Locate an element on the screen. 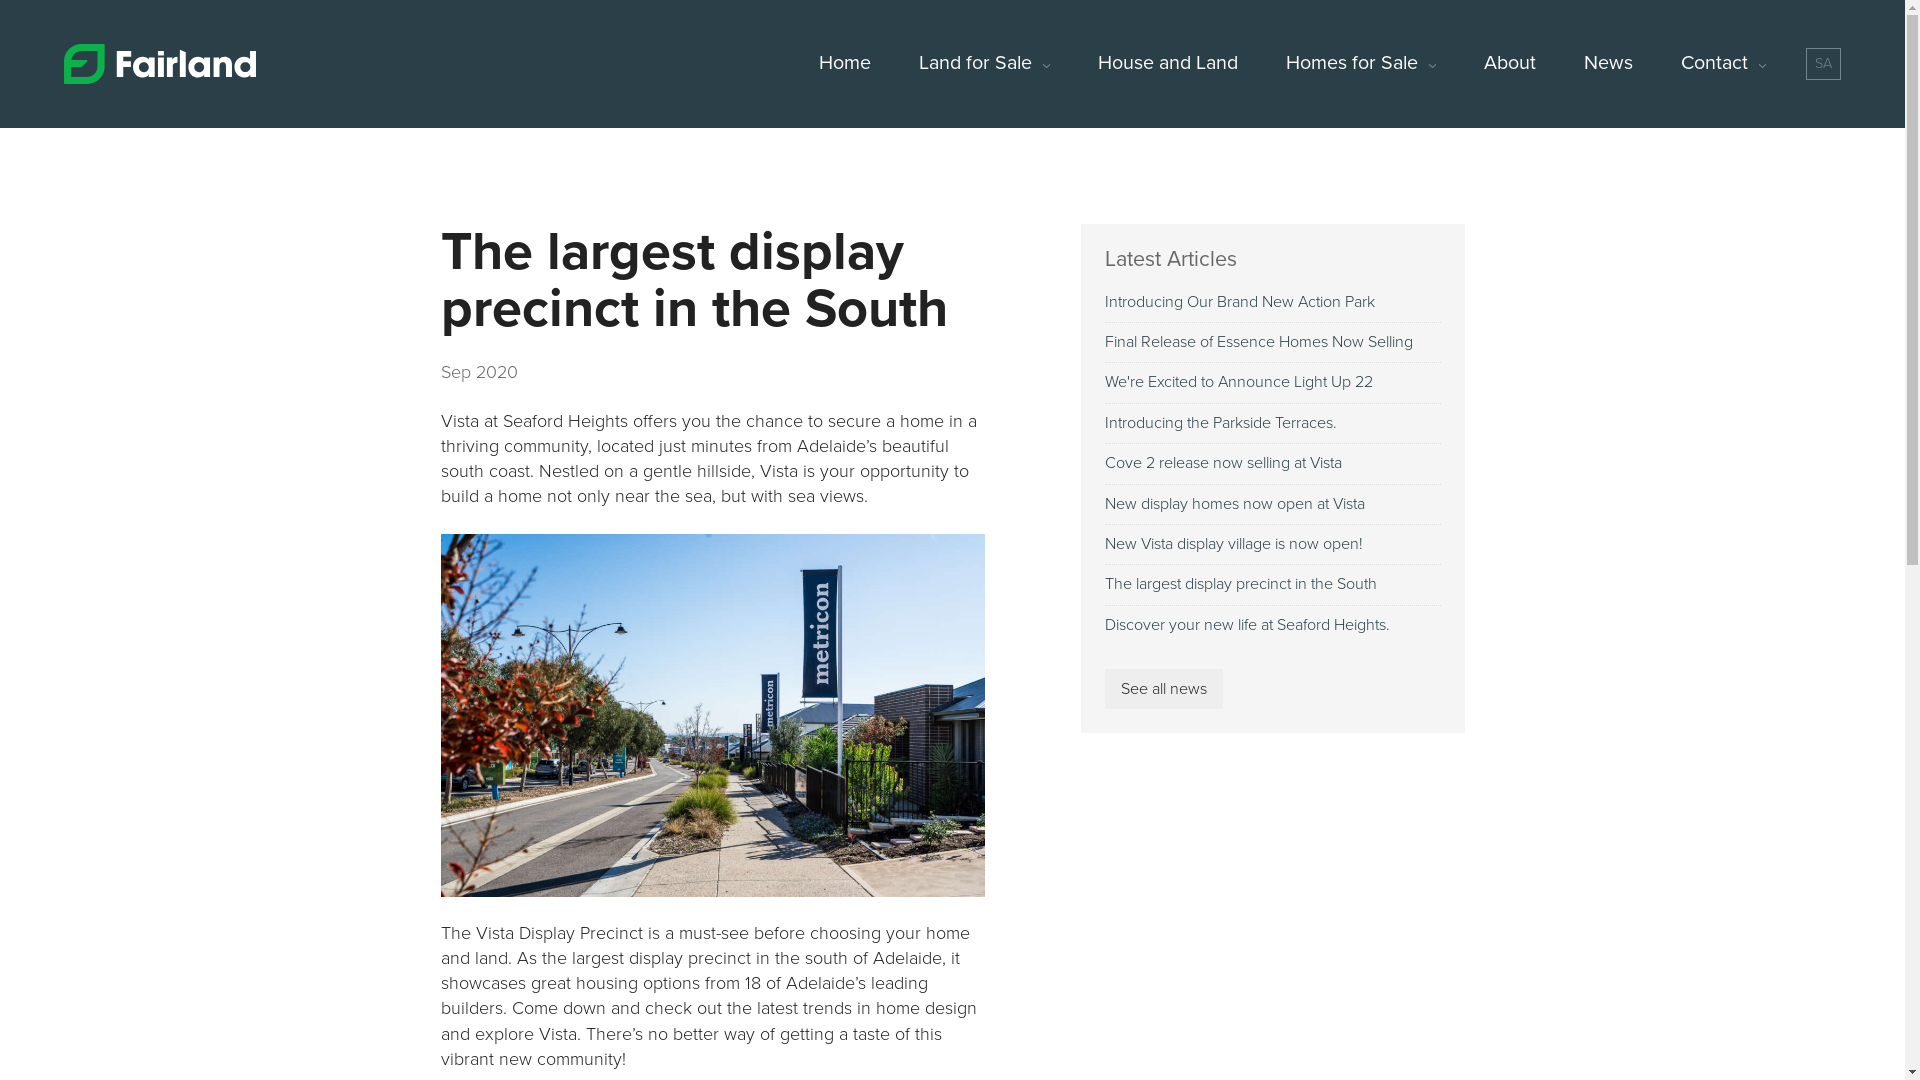 Image resolution: width=1920 pixels, height=1080 pixels. Contact is located at coordinates (1724, 64).